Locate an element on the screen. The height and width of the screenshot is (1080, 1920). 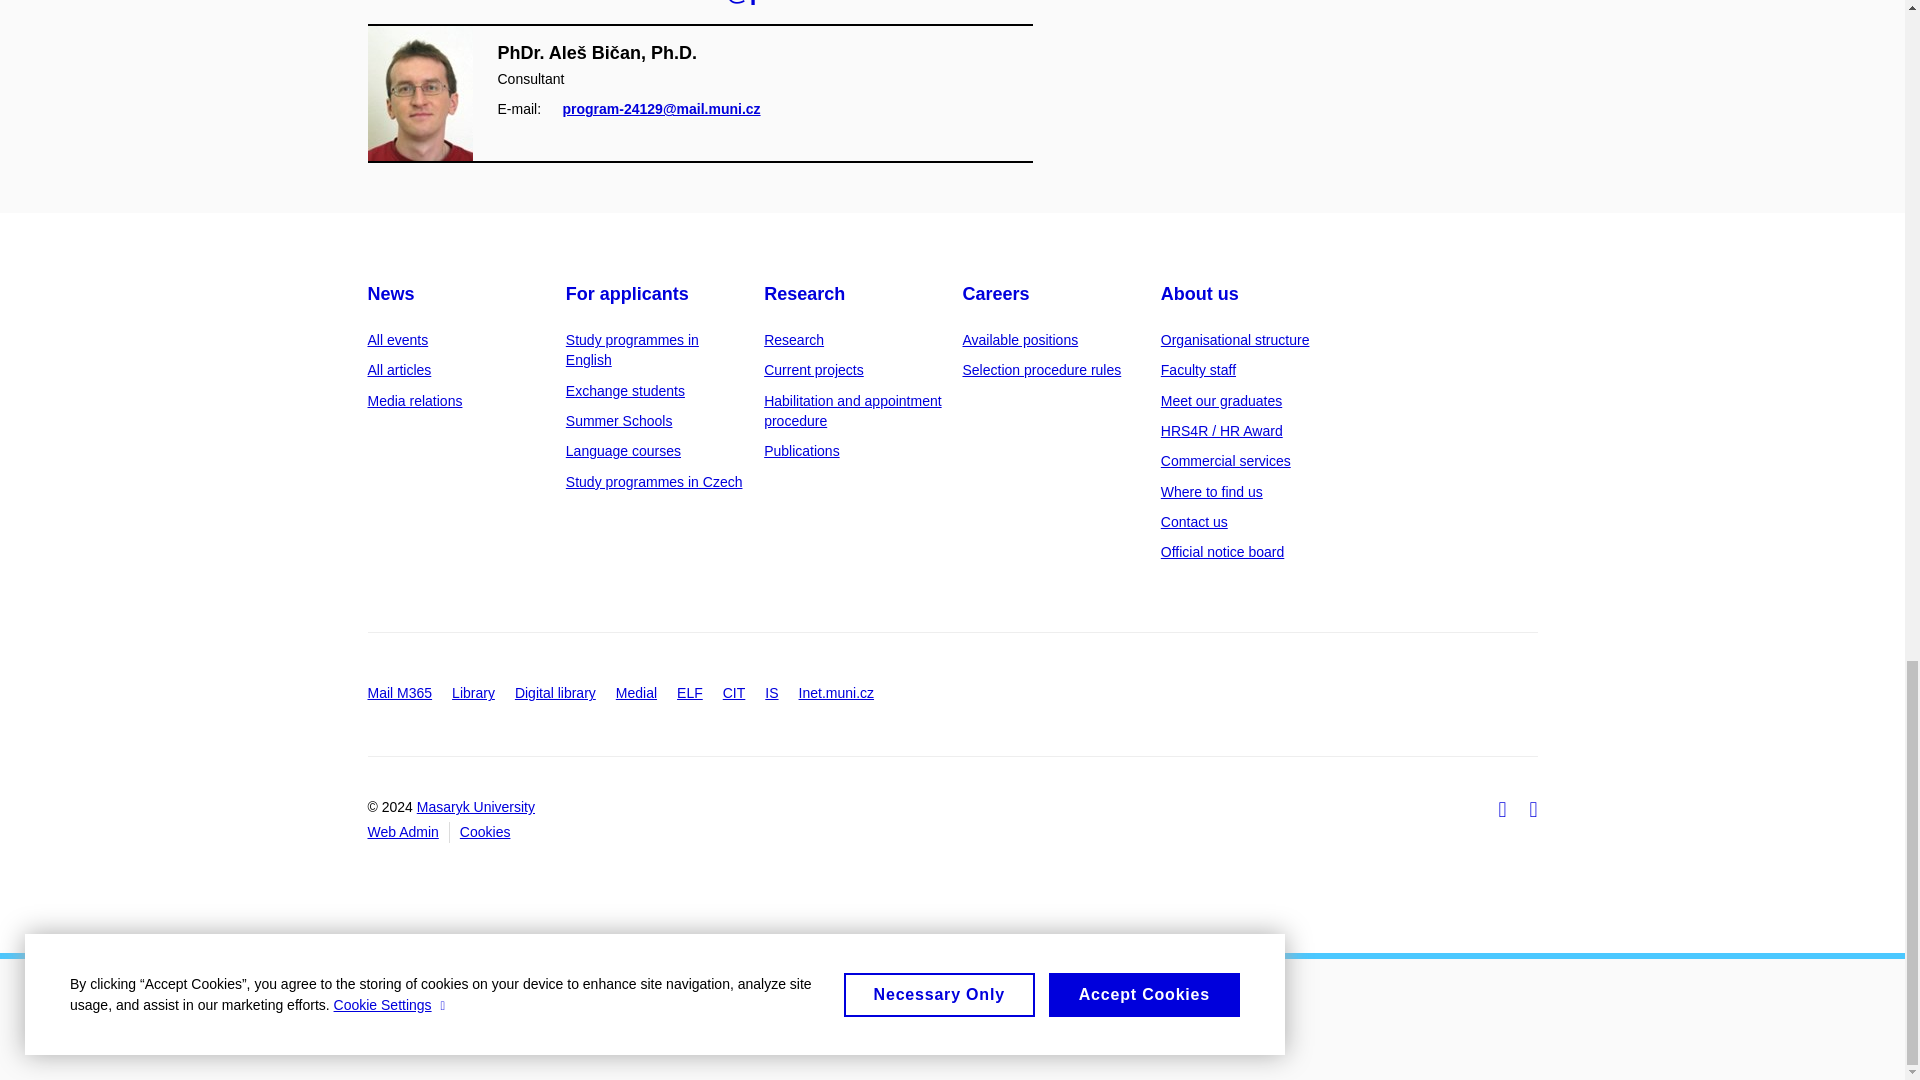
Exchange students is located at coordinates (626, 390).